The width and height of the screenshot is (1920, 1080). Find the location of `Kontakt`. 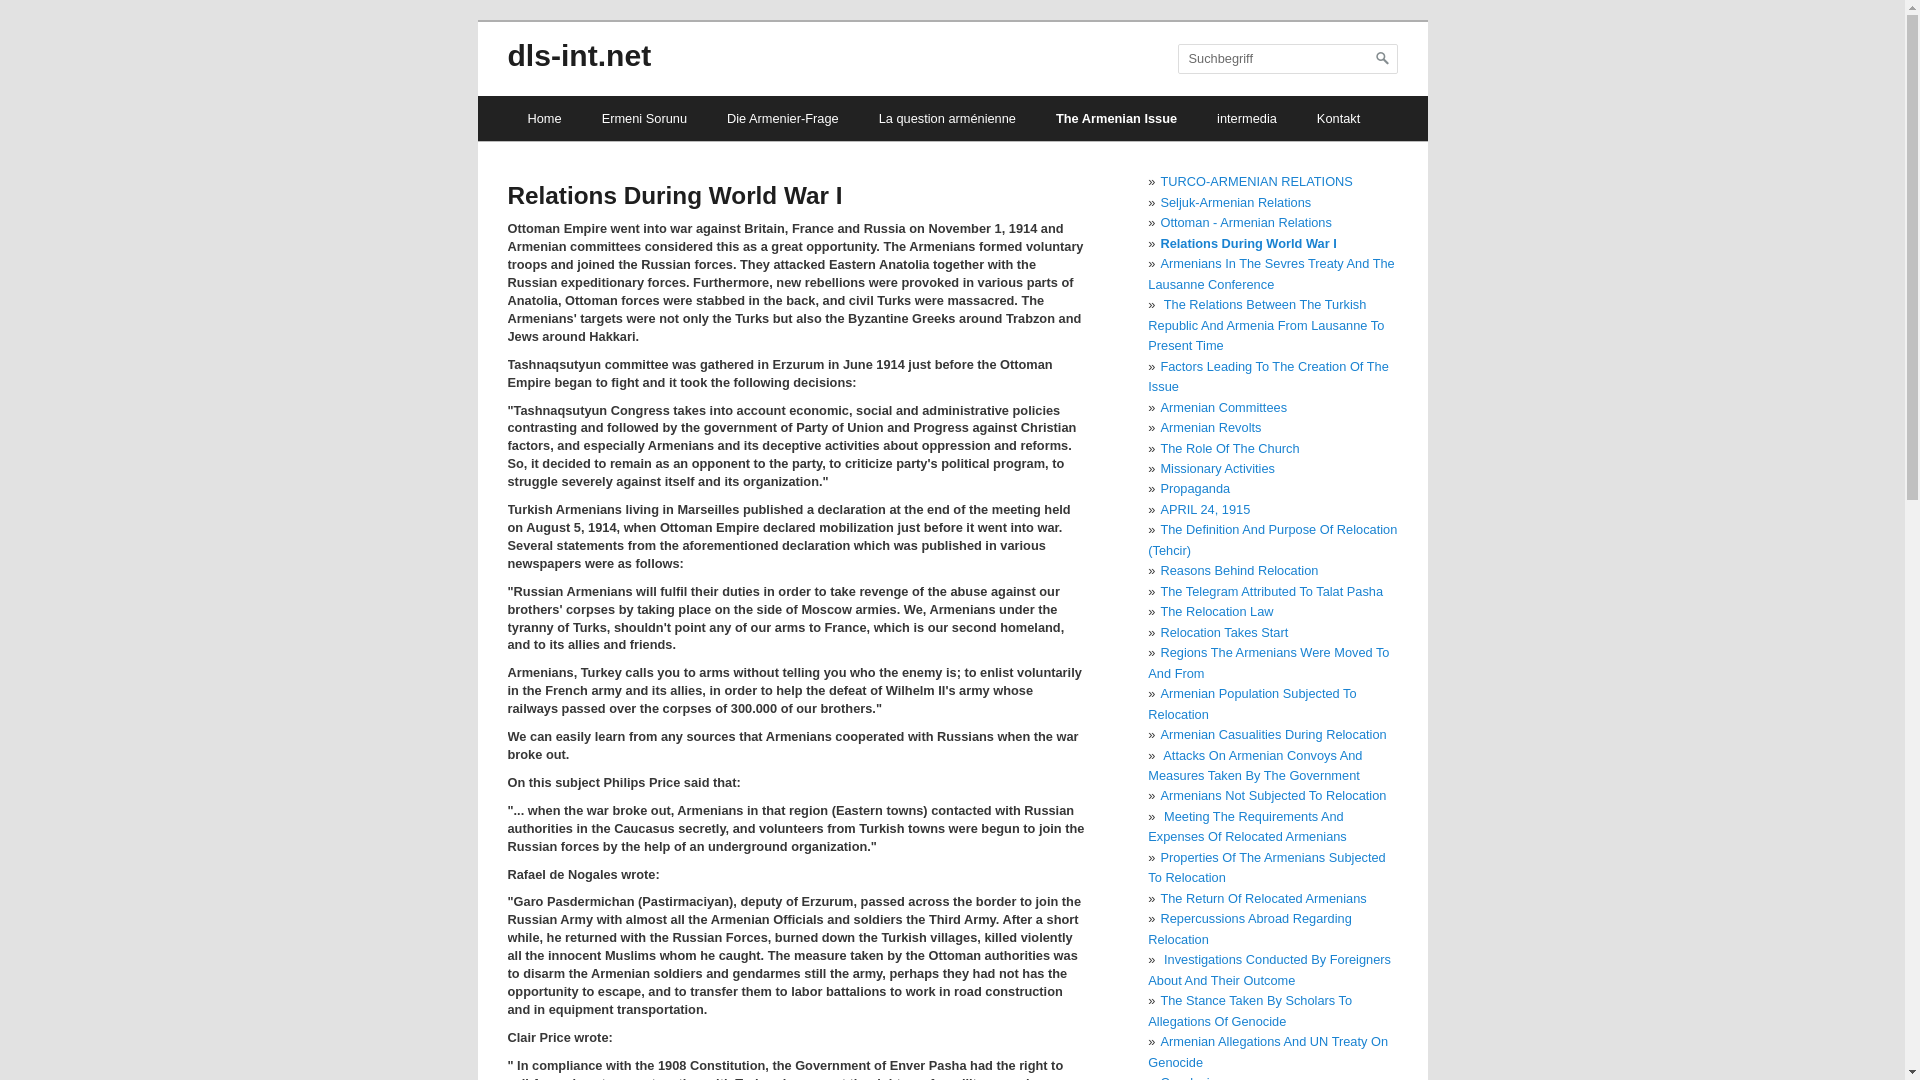

Kontakt is located at coordinates (1338, 118).